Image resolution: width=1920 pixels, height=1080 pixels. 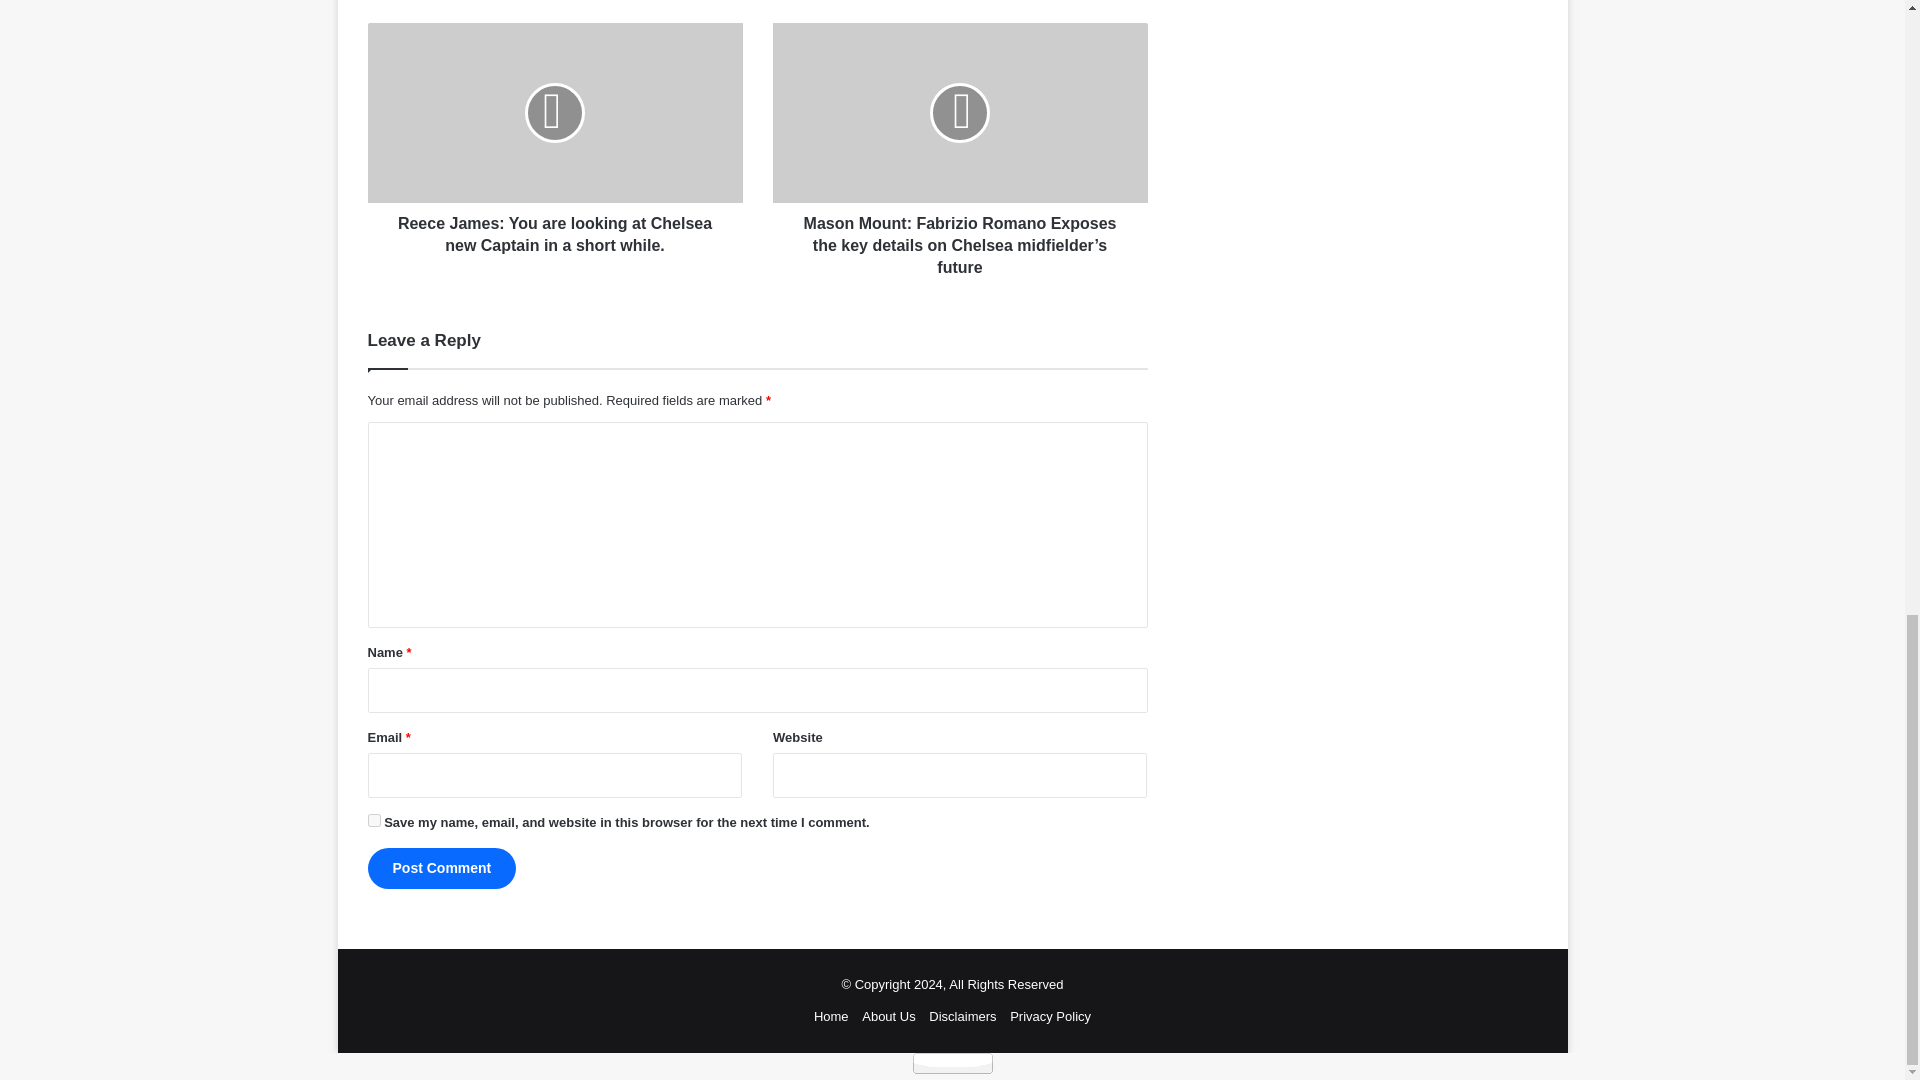 What do you see at coordinates (831, 1016) in the screenshot?
I see `Home` at bounding box center [831, 1016].